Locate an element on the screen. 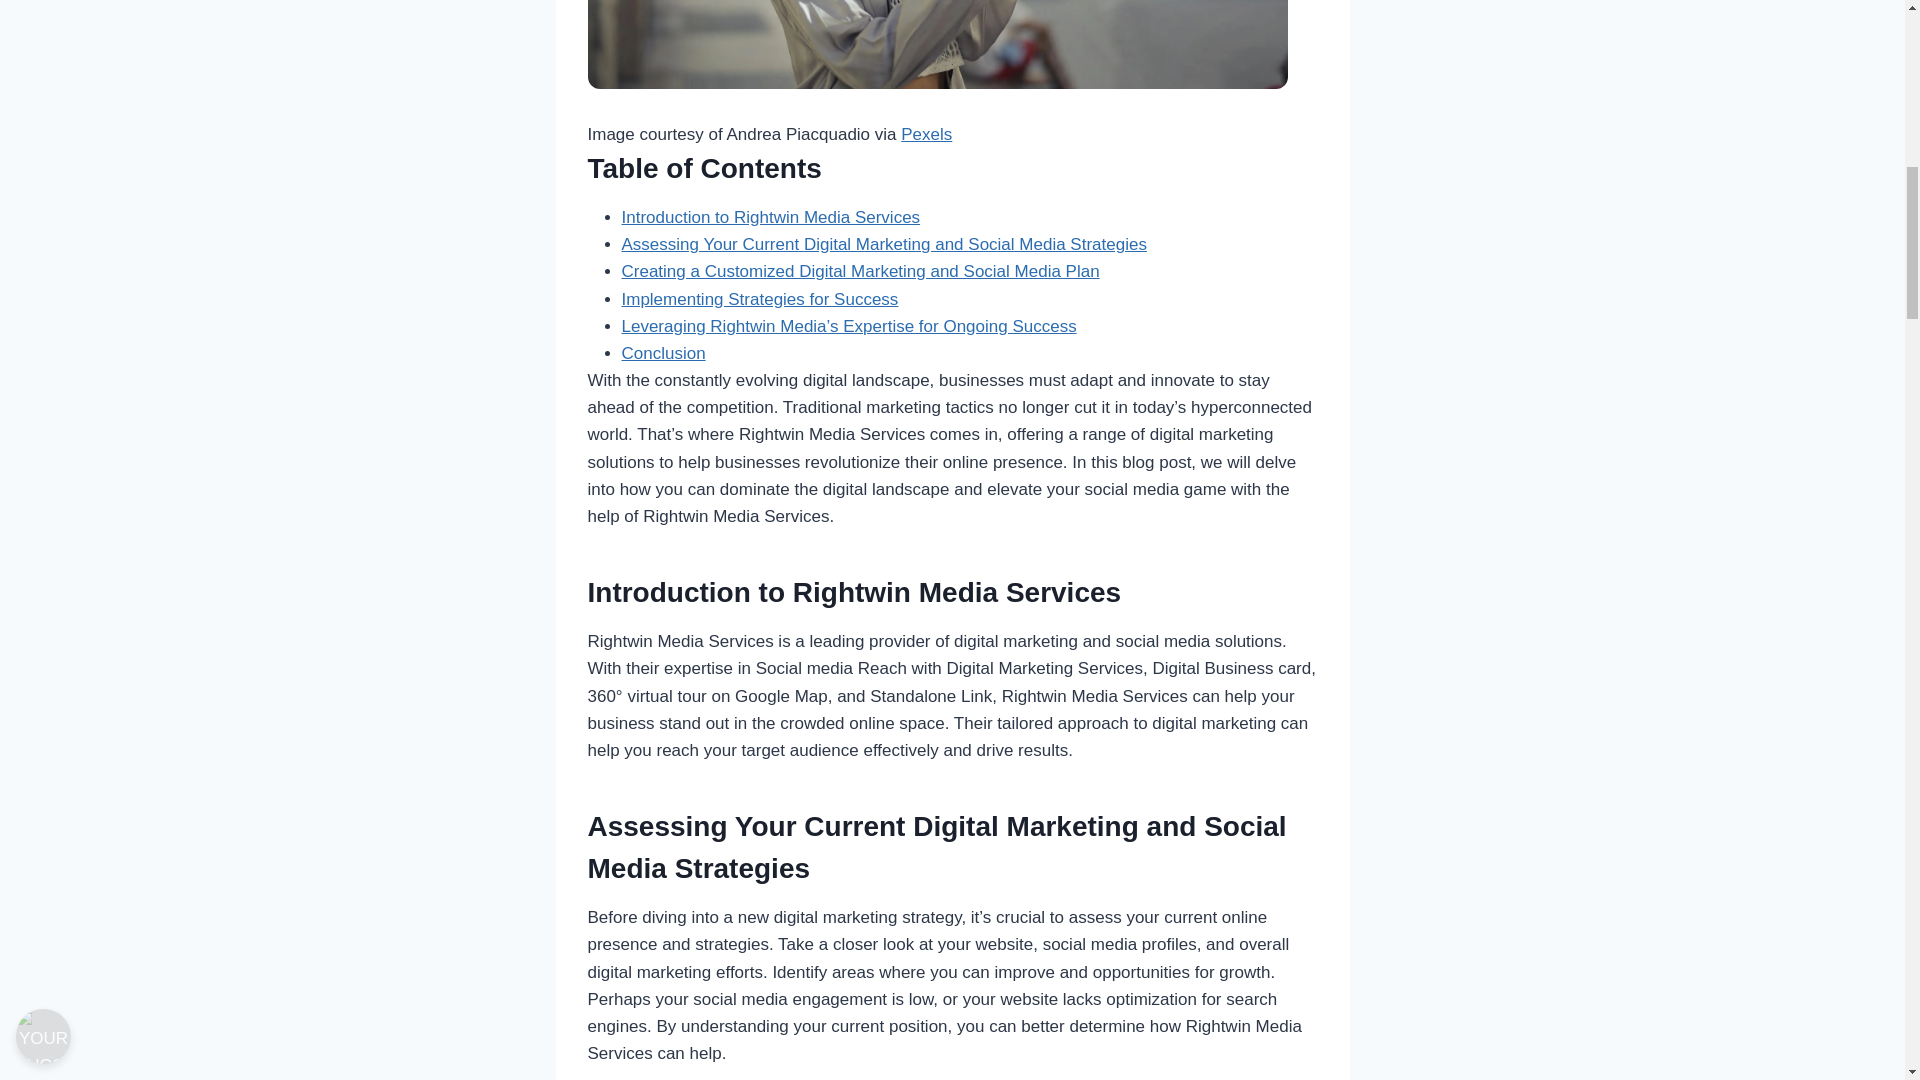  Implementing Strategies for Success is located at coordinates (760, 299).